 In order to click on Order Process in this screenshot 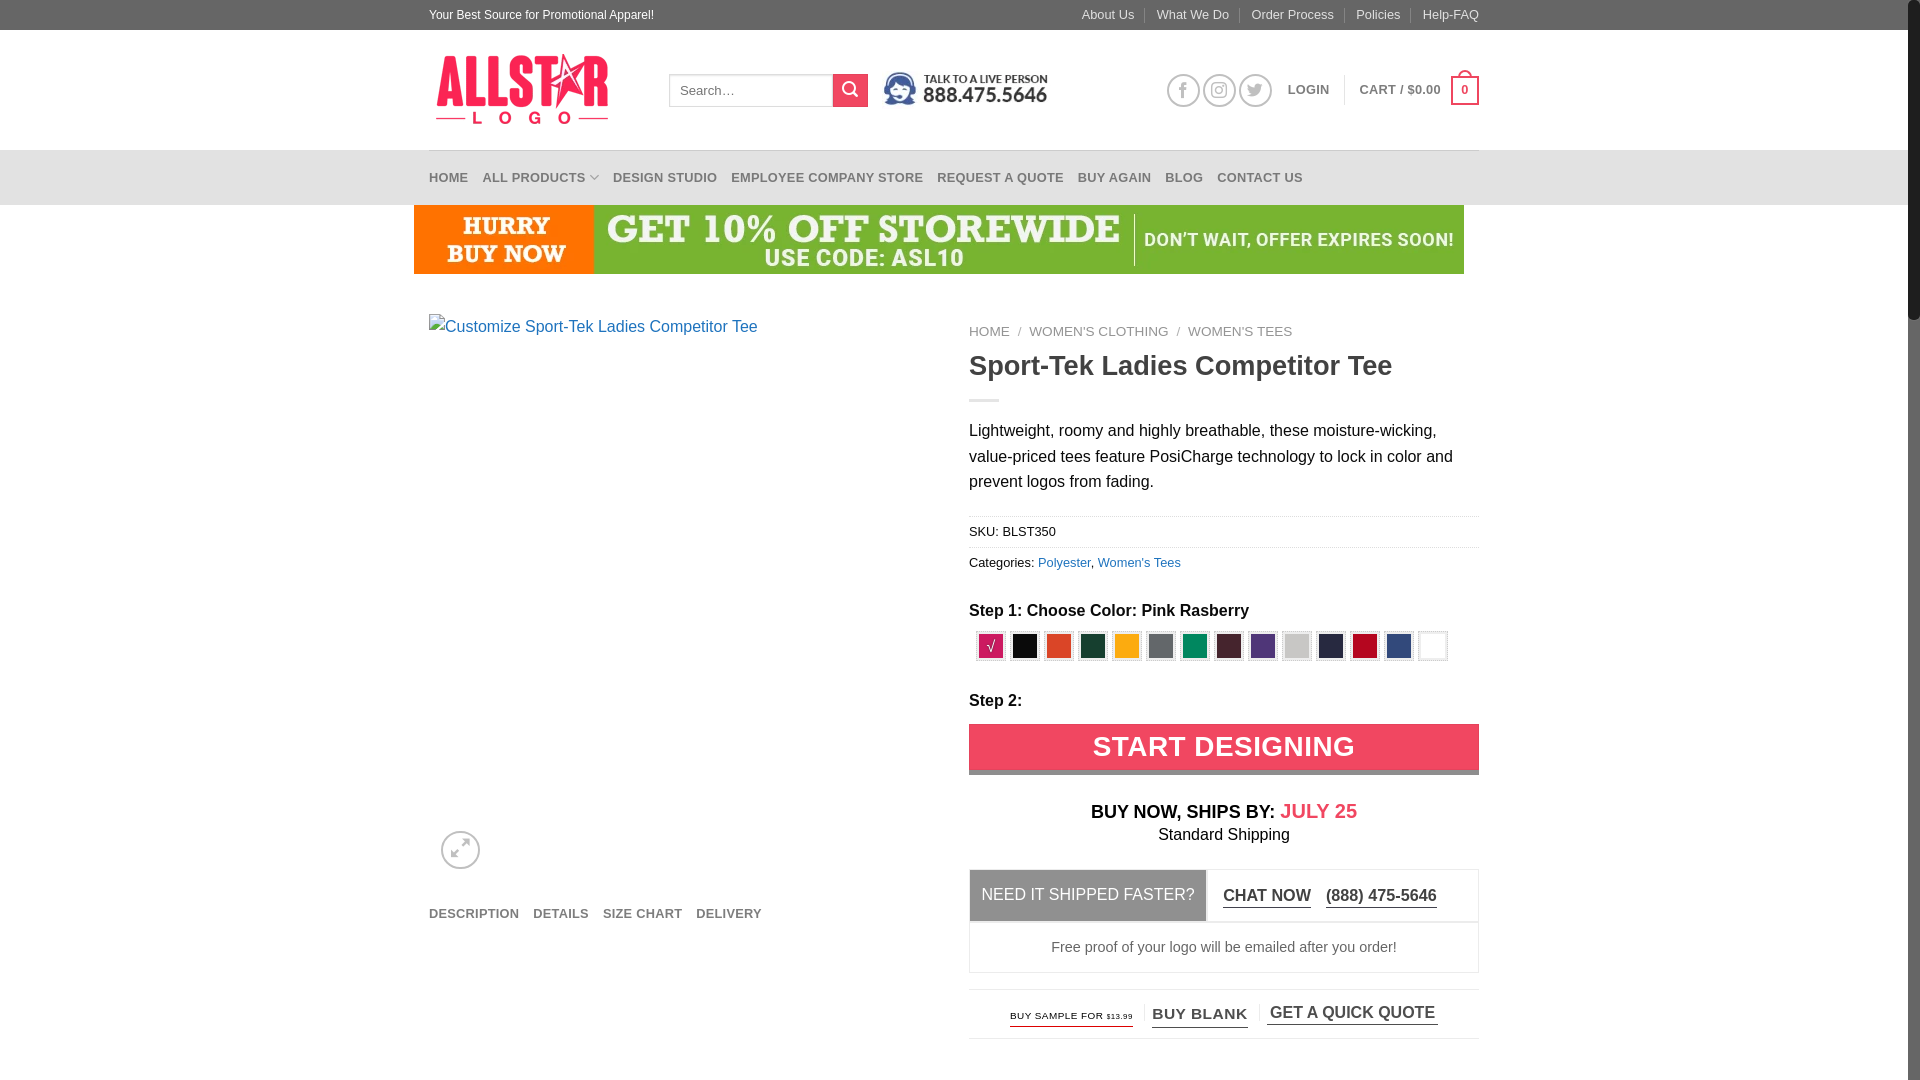, I will do `click(1292, 15)`.